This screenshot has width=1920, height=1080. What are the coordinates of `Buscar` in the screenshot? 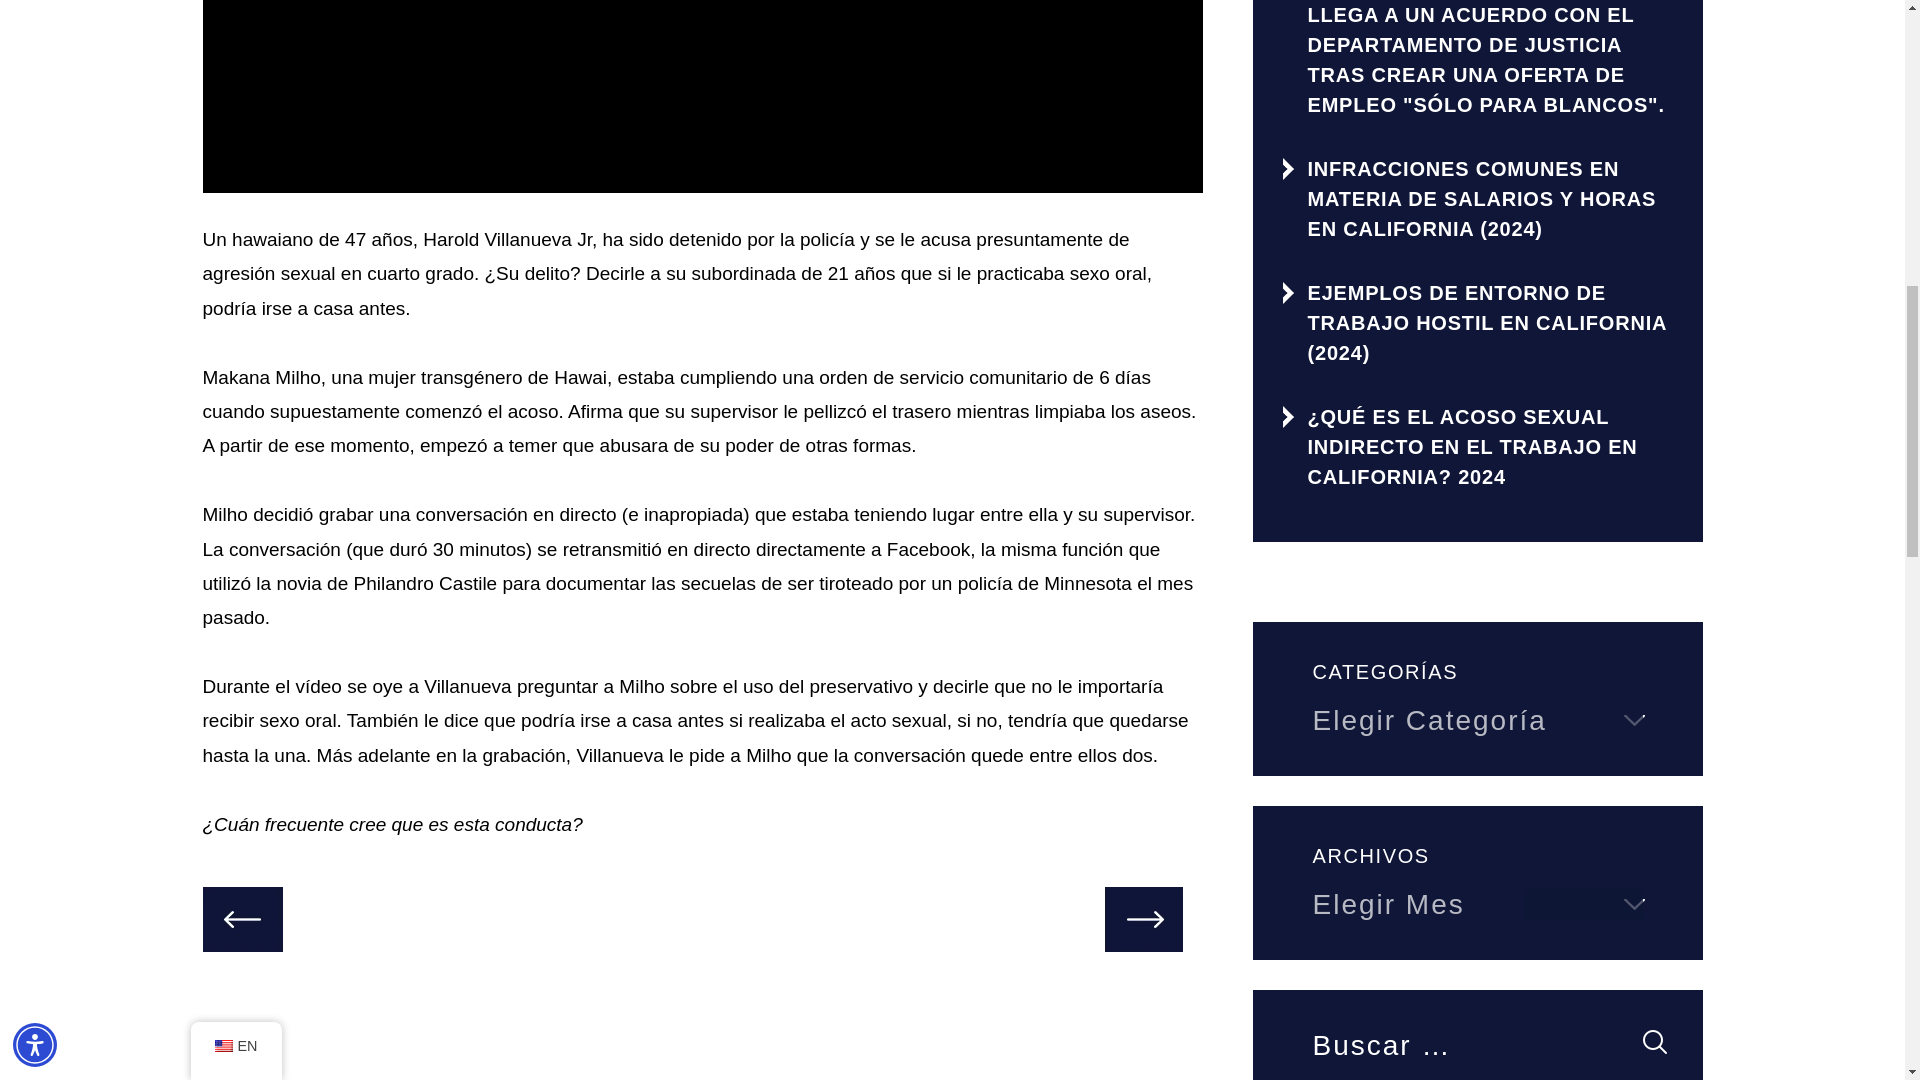 It's located at (1654, 1042).